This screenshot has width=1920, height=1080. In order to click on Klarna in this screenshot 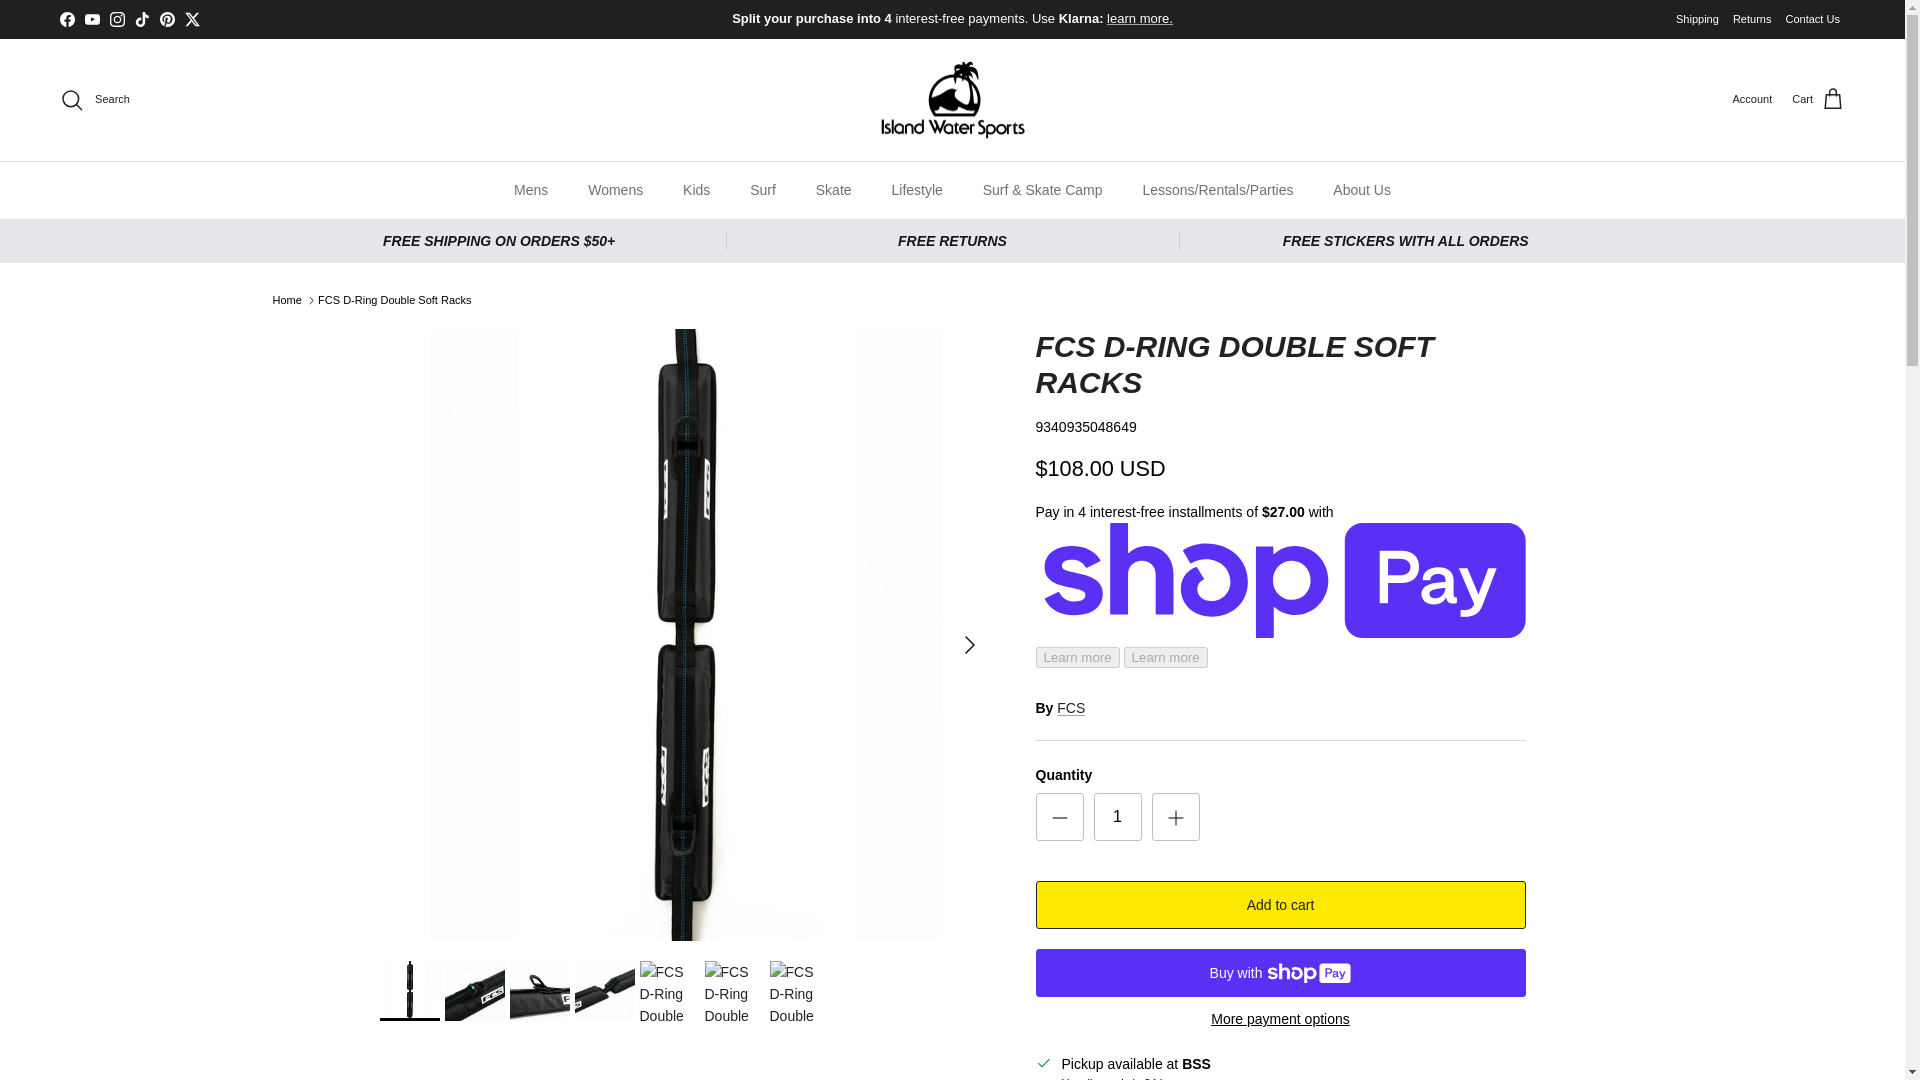, I will do `click(1140, 18)`.